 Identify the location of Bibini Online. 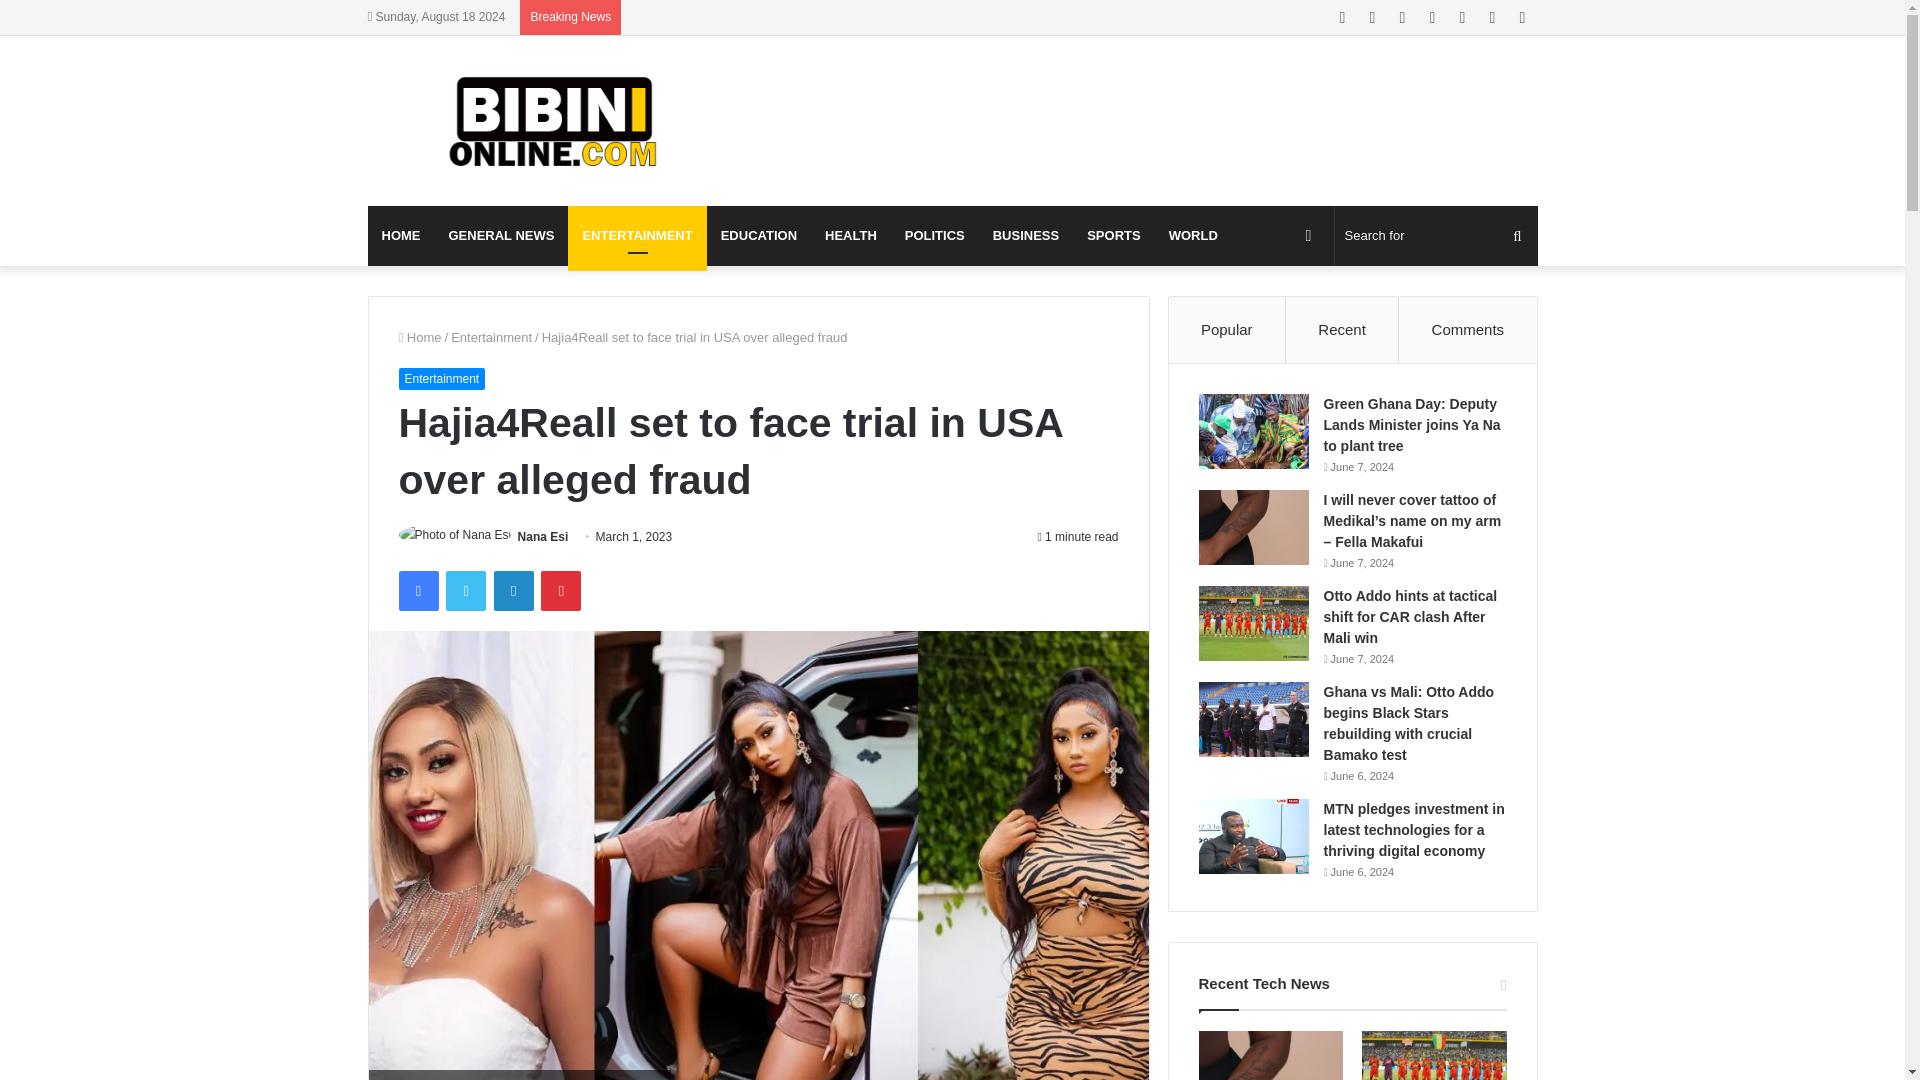
(552, 120).